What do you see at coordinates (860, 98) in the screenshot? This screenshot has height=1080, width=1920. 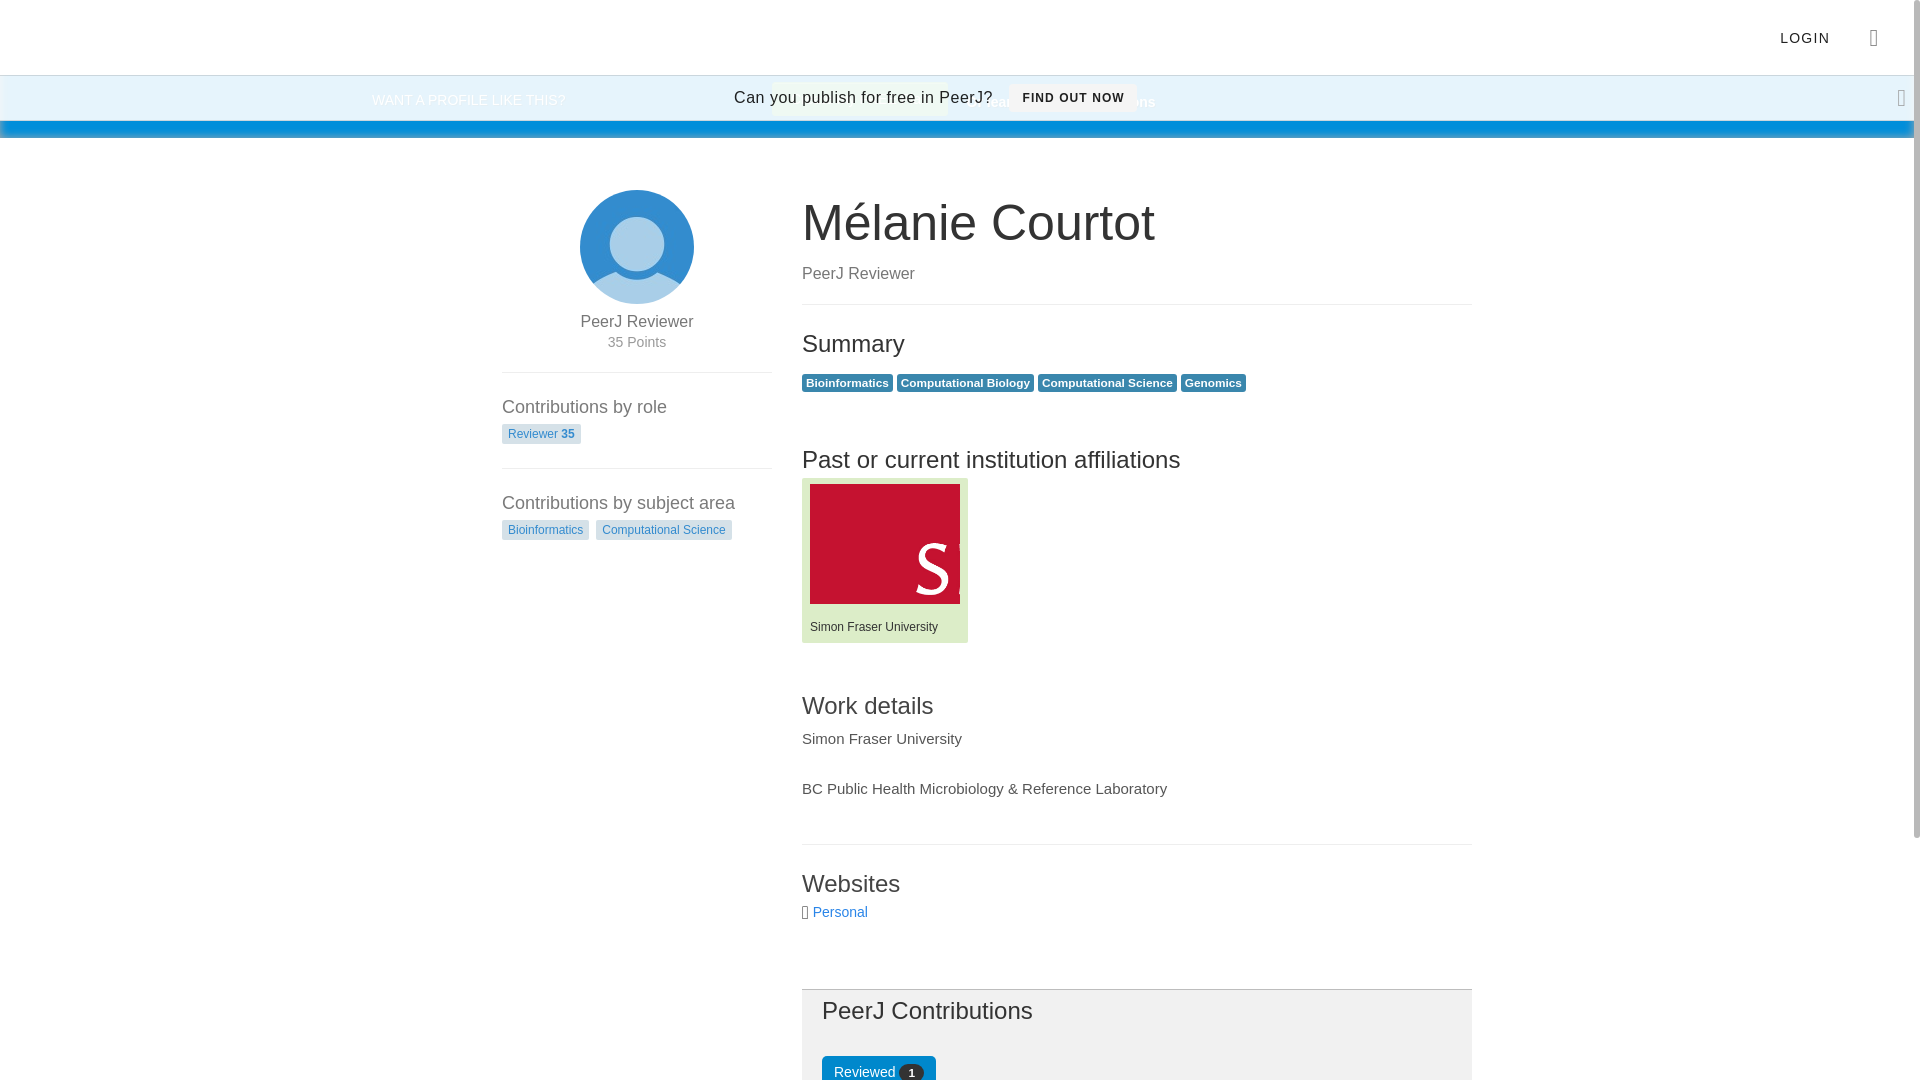 I see `Create my FREE Plan` at bounding box center [860, 98].